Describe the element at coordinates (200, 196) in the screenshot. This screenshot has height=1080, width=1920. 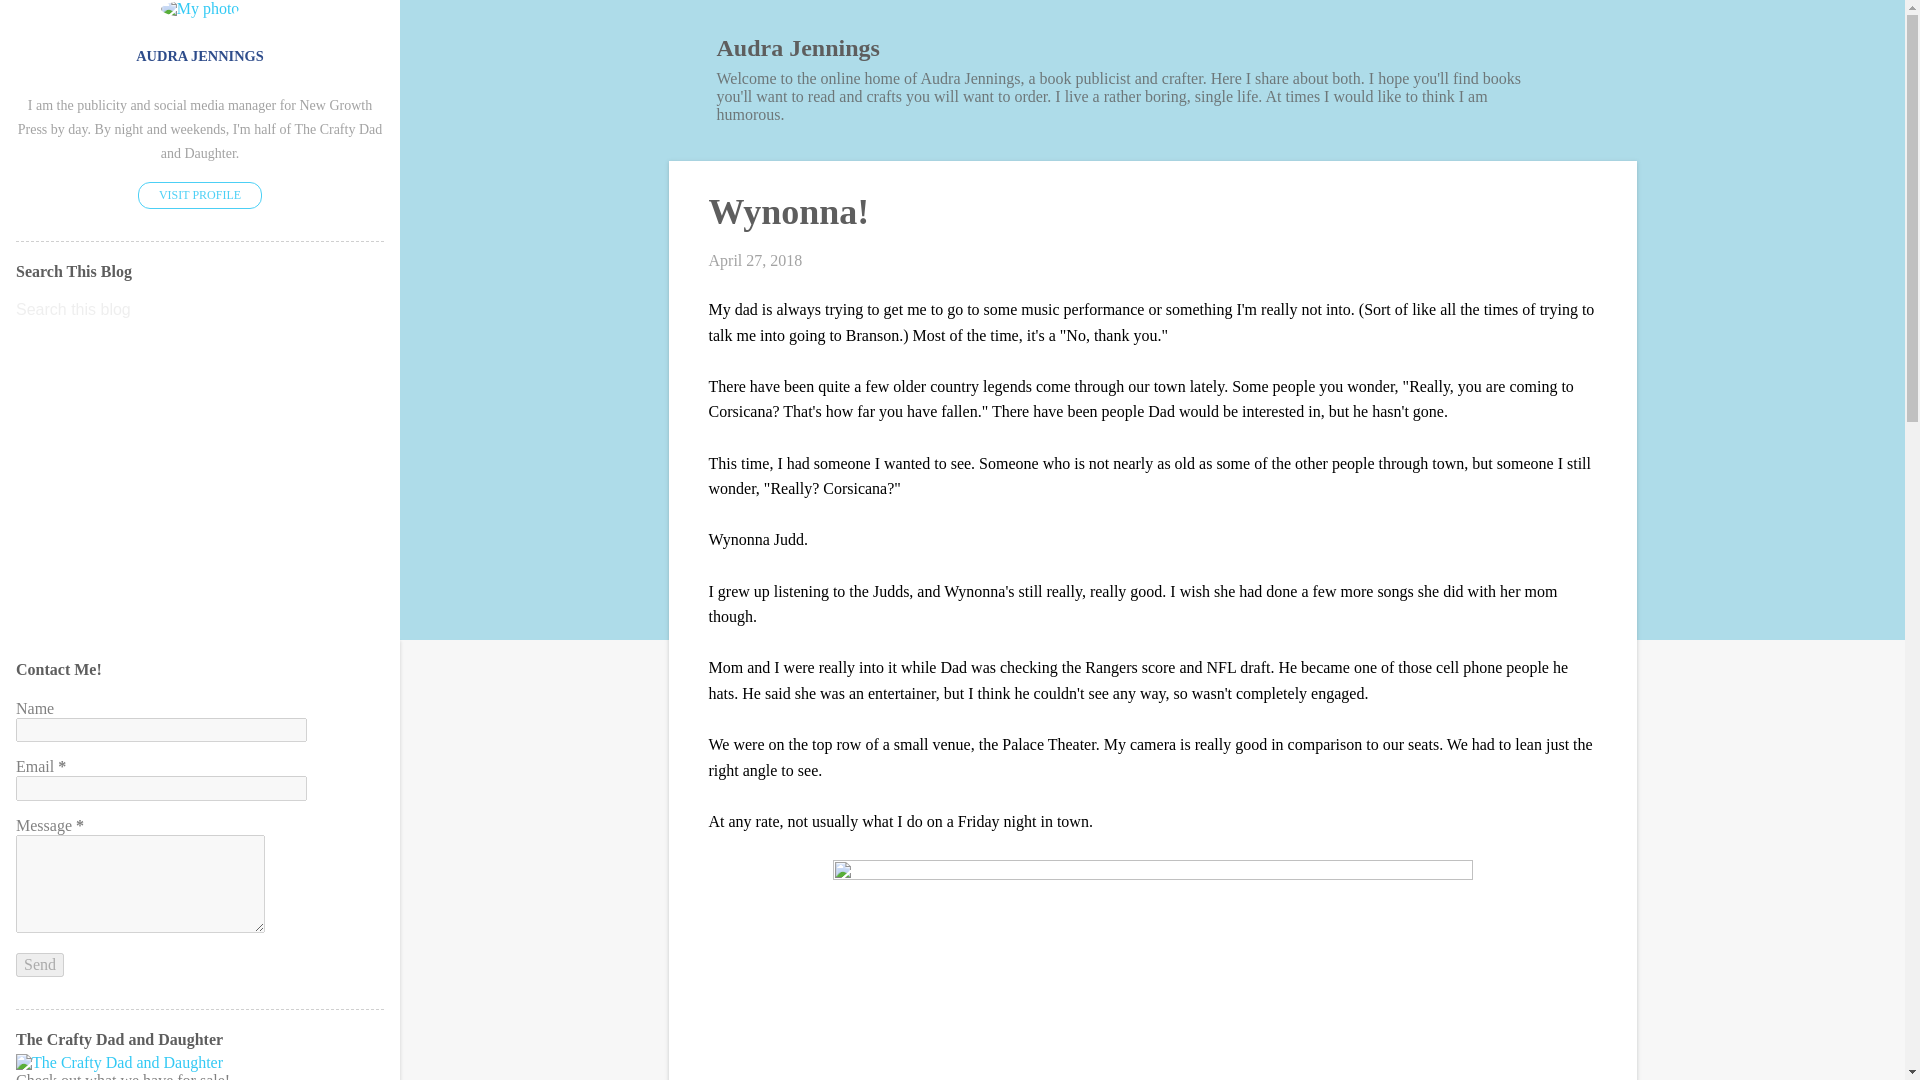
I see `VISIT PROFILE` at that location.